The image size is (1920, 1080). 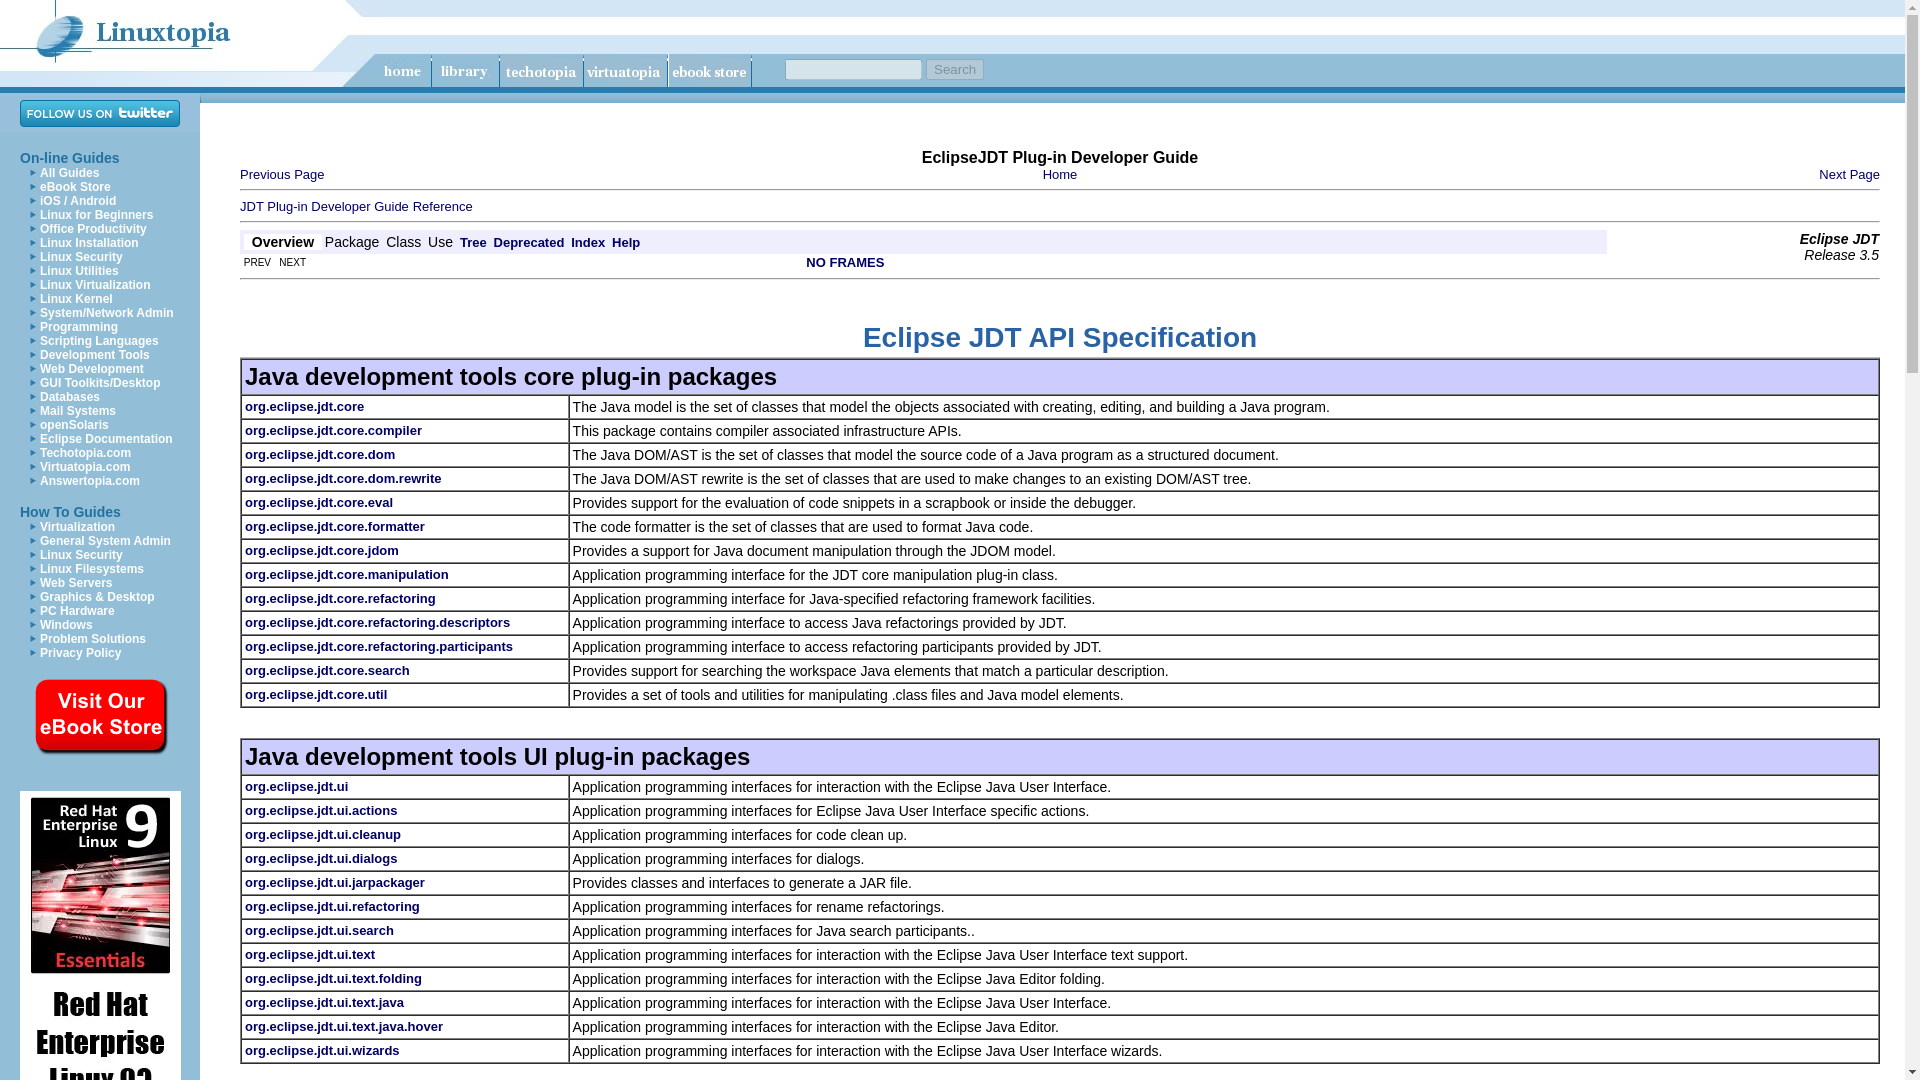 I want to click on Programming, so click(x=78, y=326).